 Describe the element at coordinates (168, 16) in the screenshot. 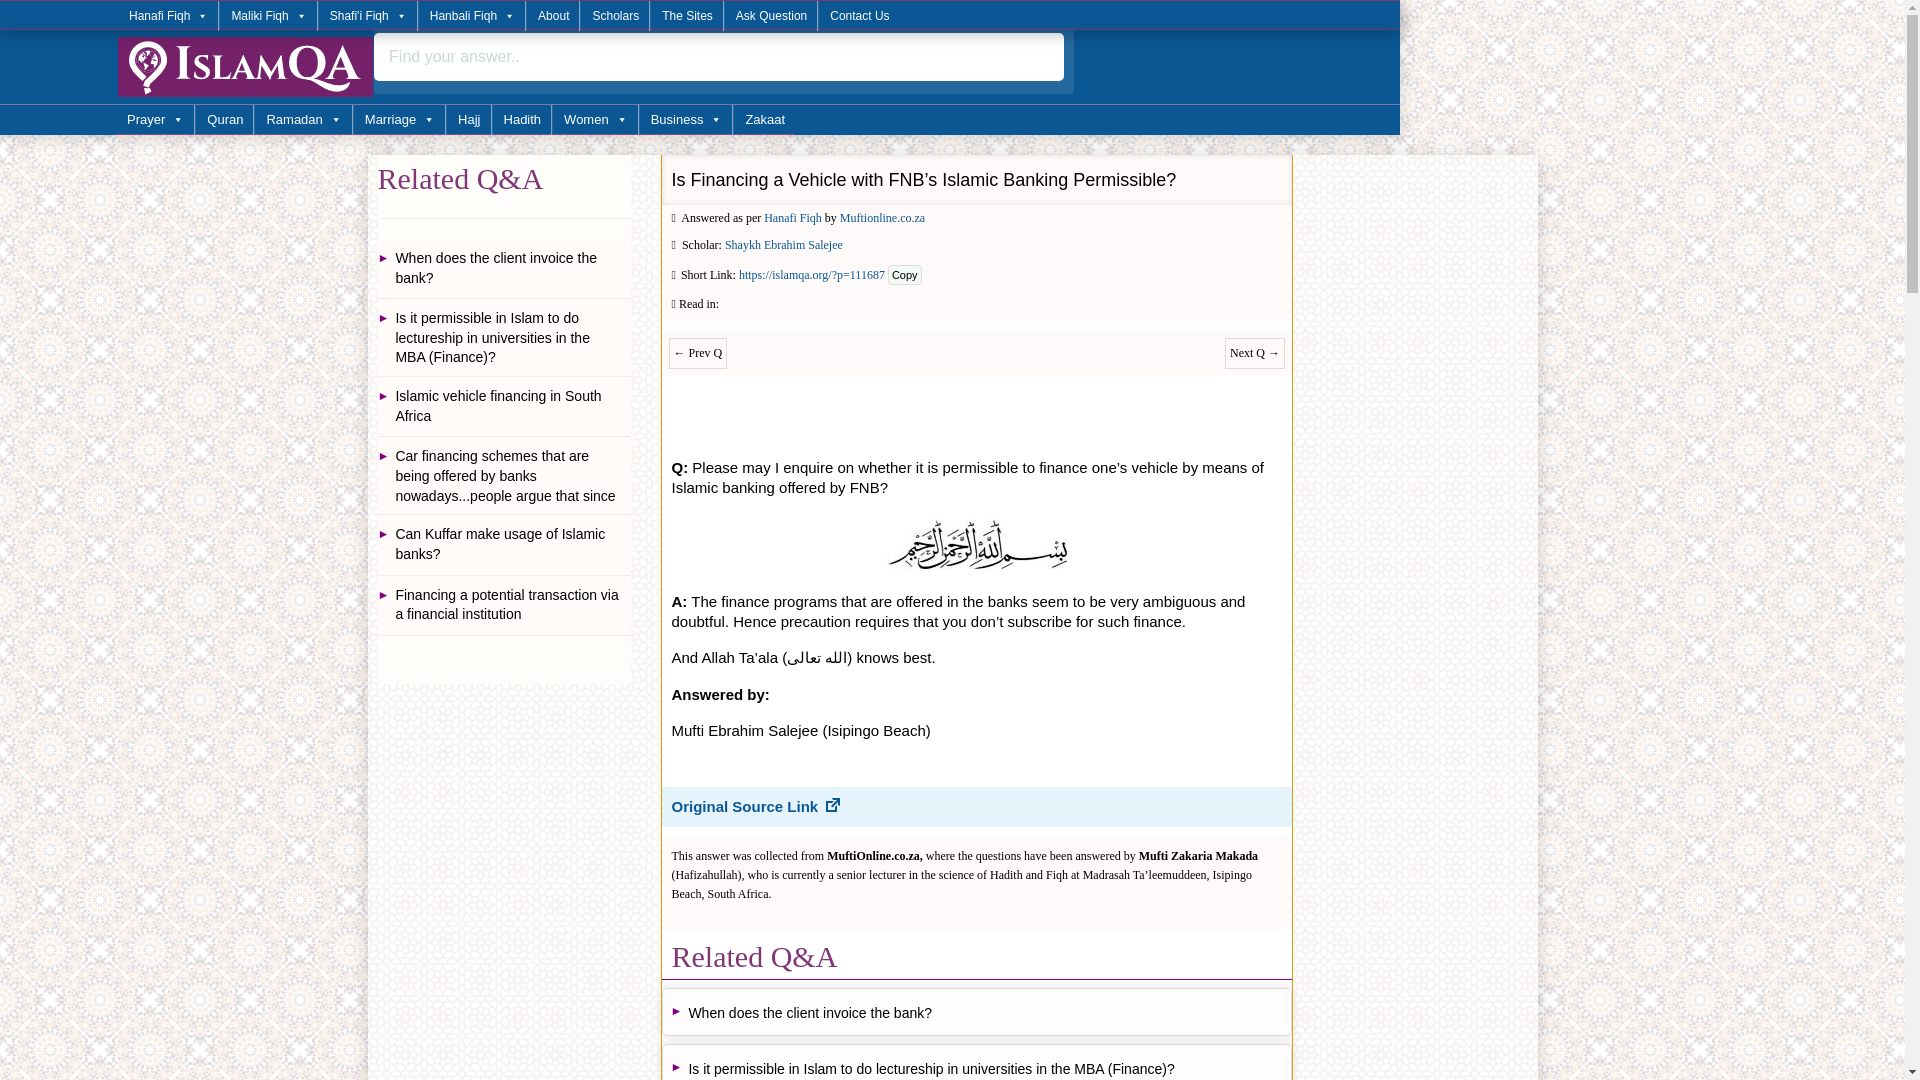

I see `Hanafi Fiqh` at that location.